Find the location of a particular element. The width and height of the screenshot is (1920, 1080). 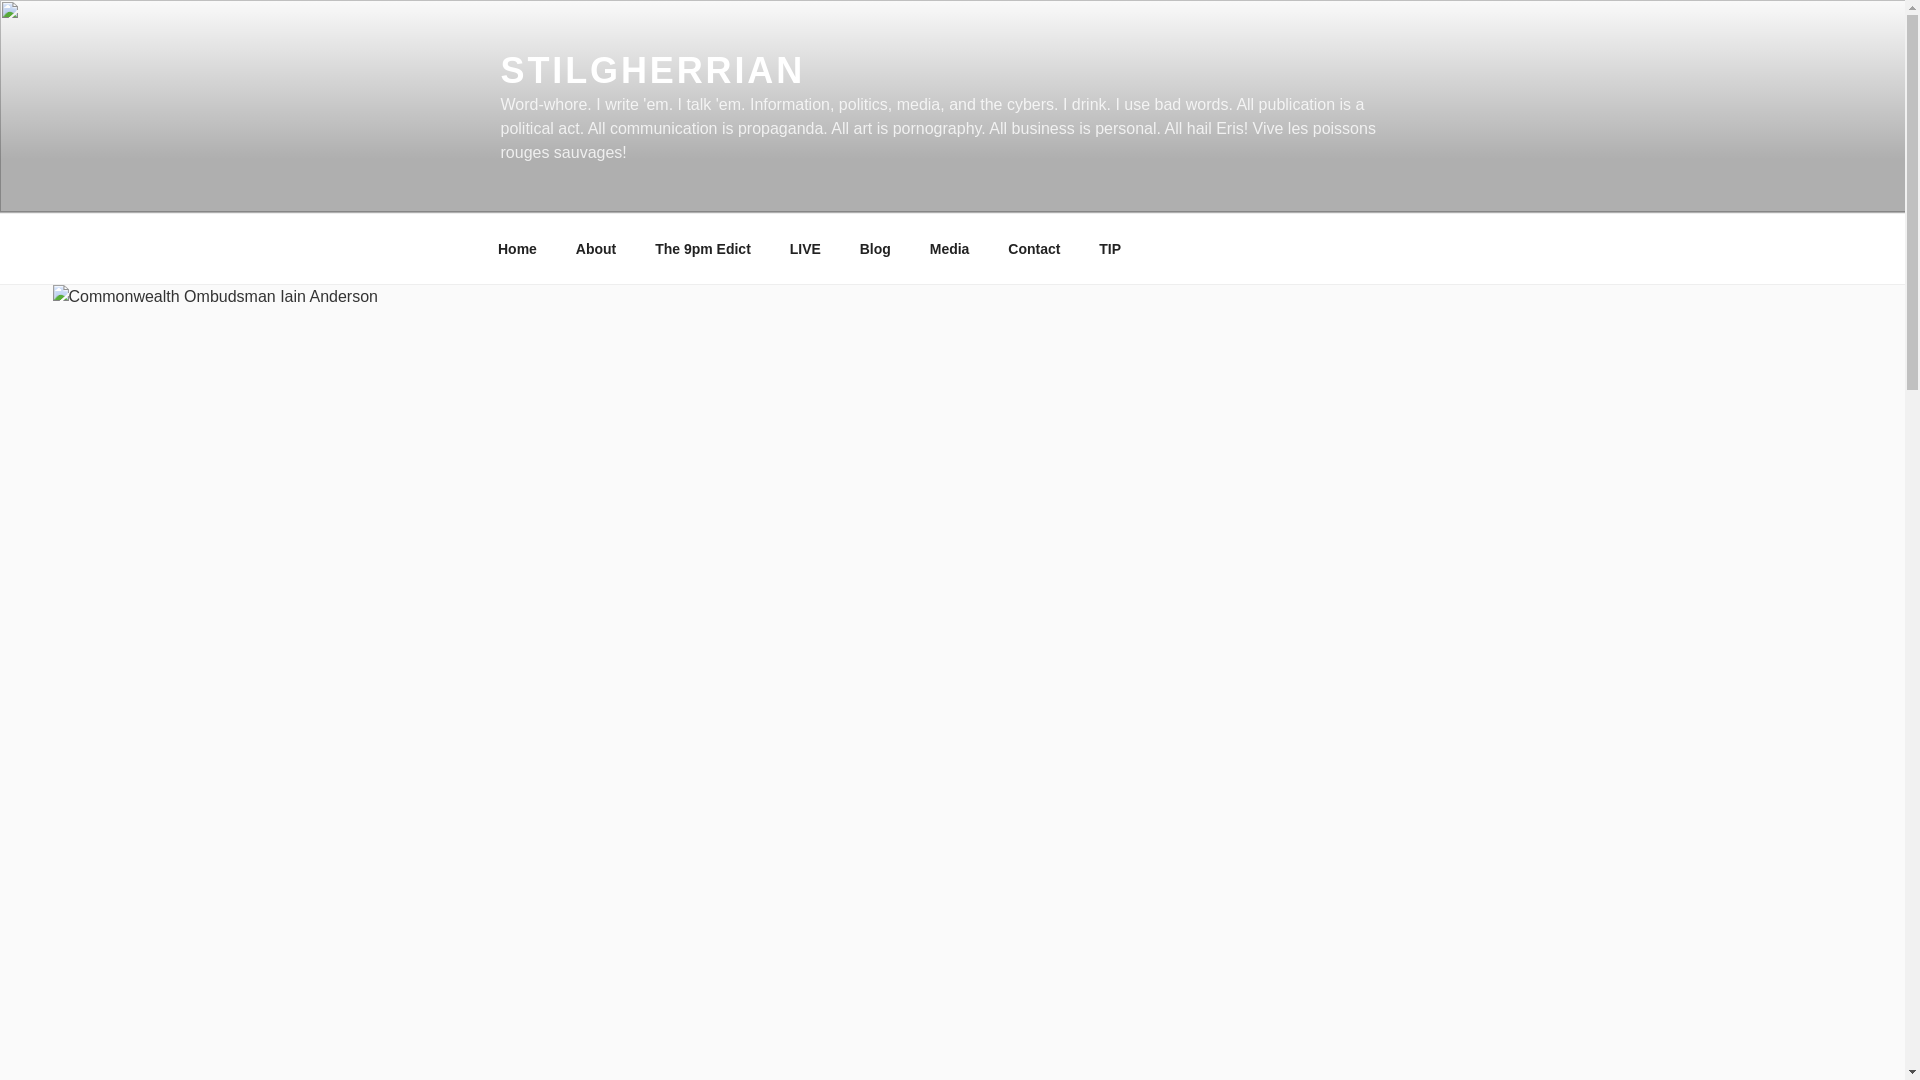

STILGHERRIAN is located at coordinates (652, 70).